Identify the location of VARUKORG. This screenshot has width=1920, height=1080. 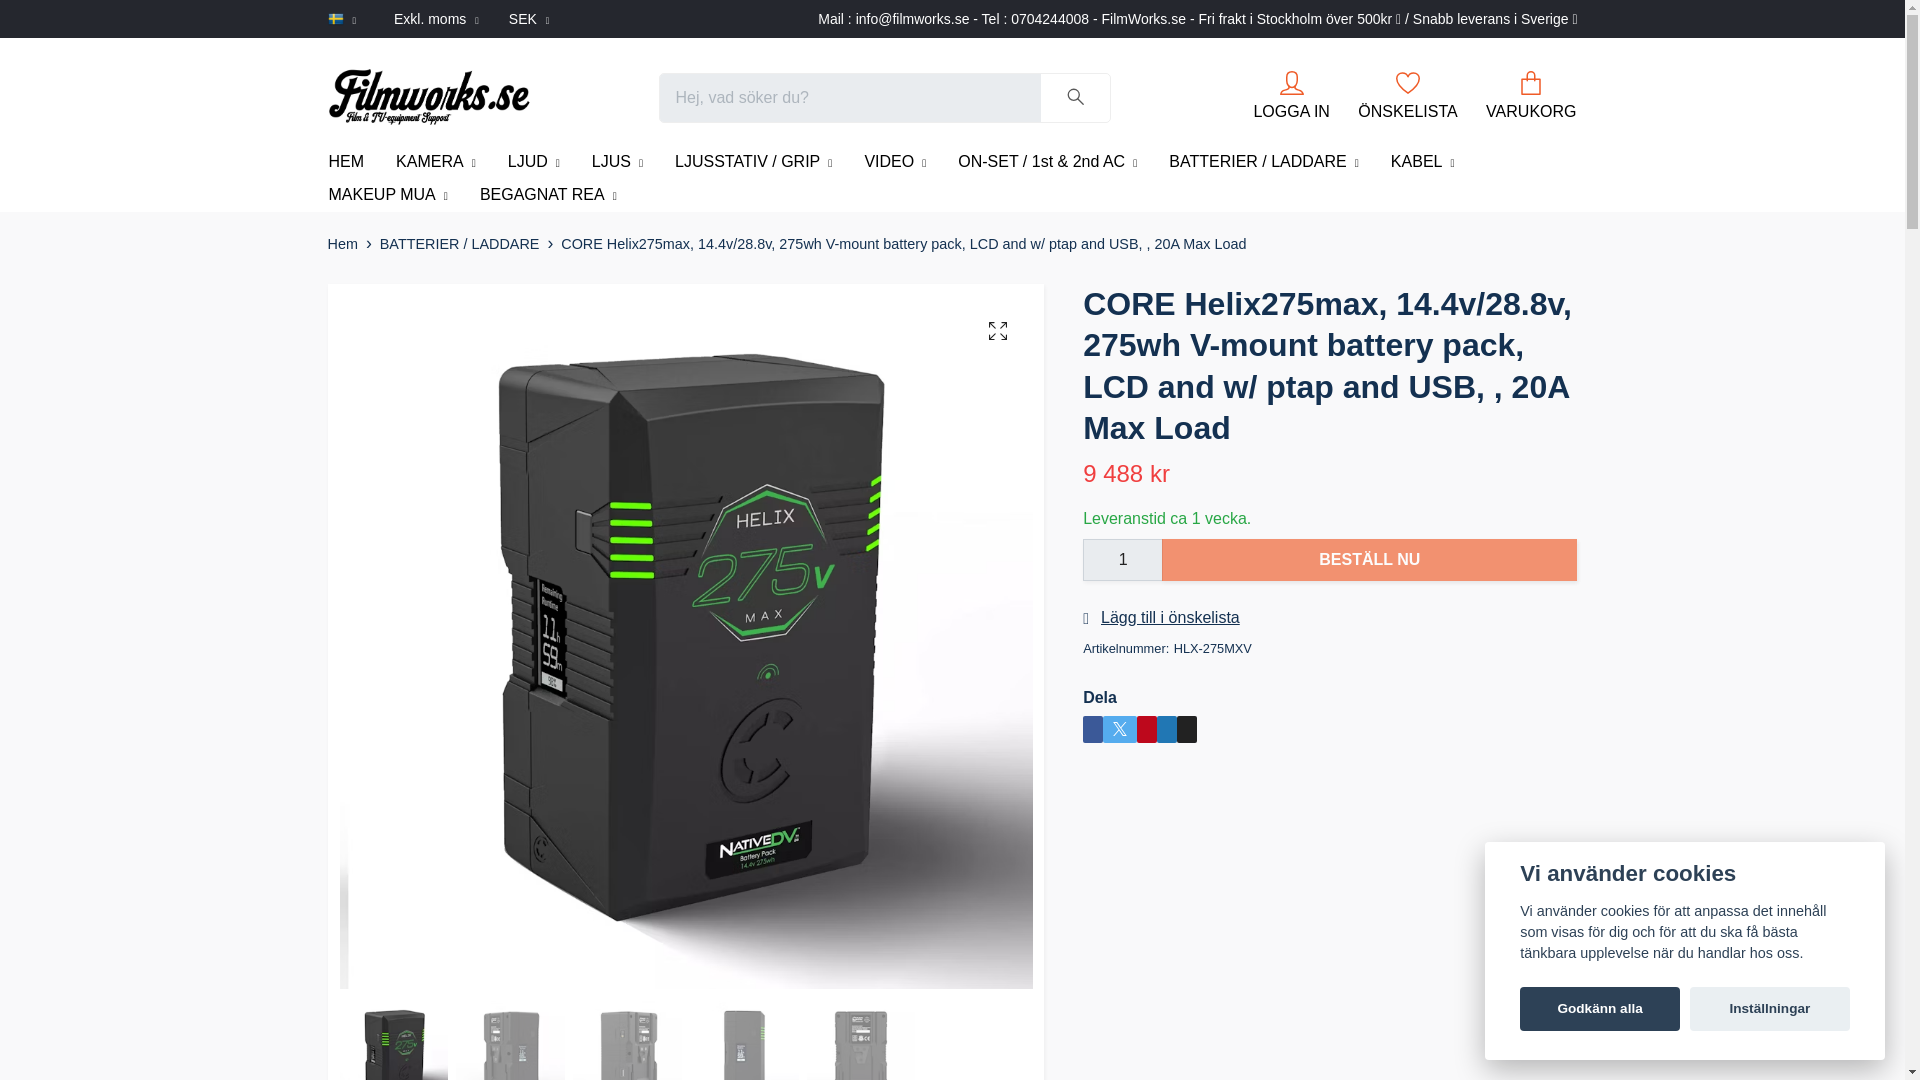
(1531, 95).